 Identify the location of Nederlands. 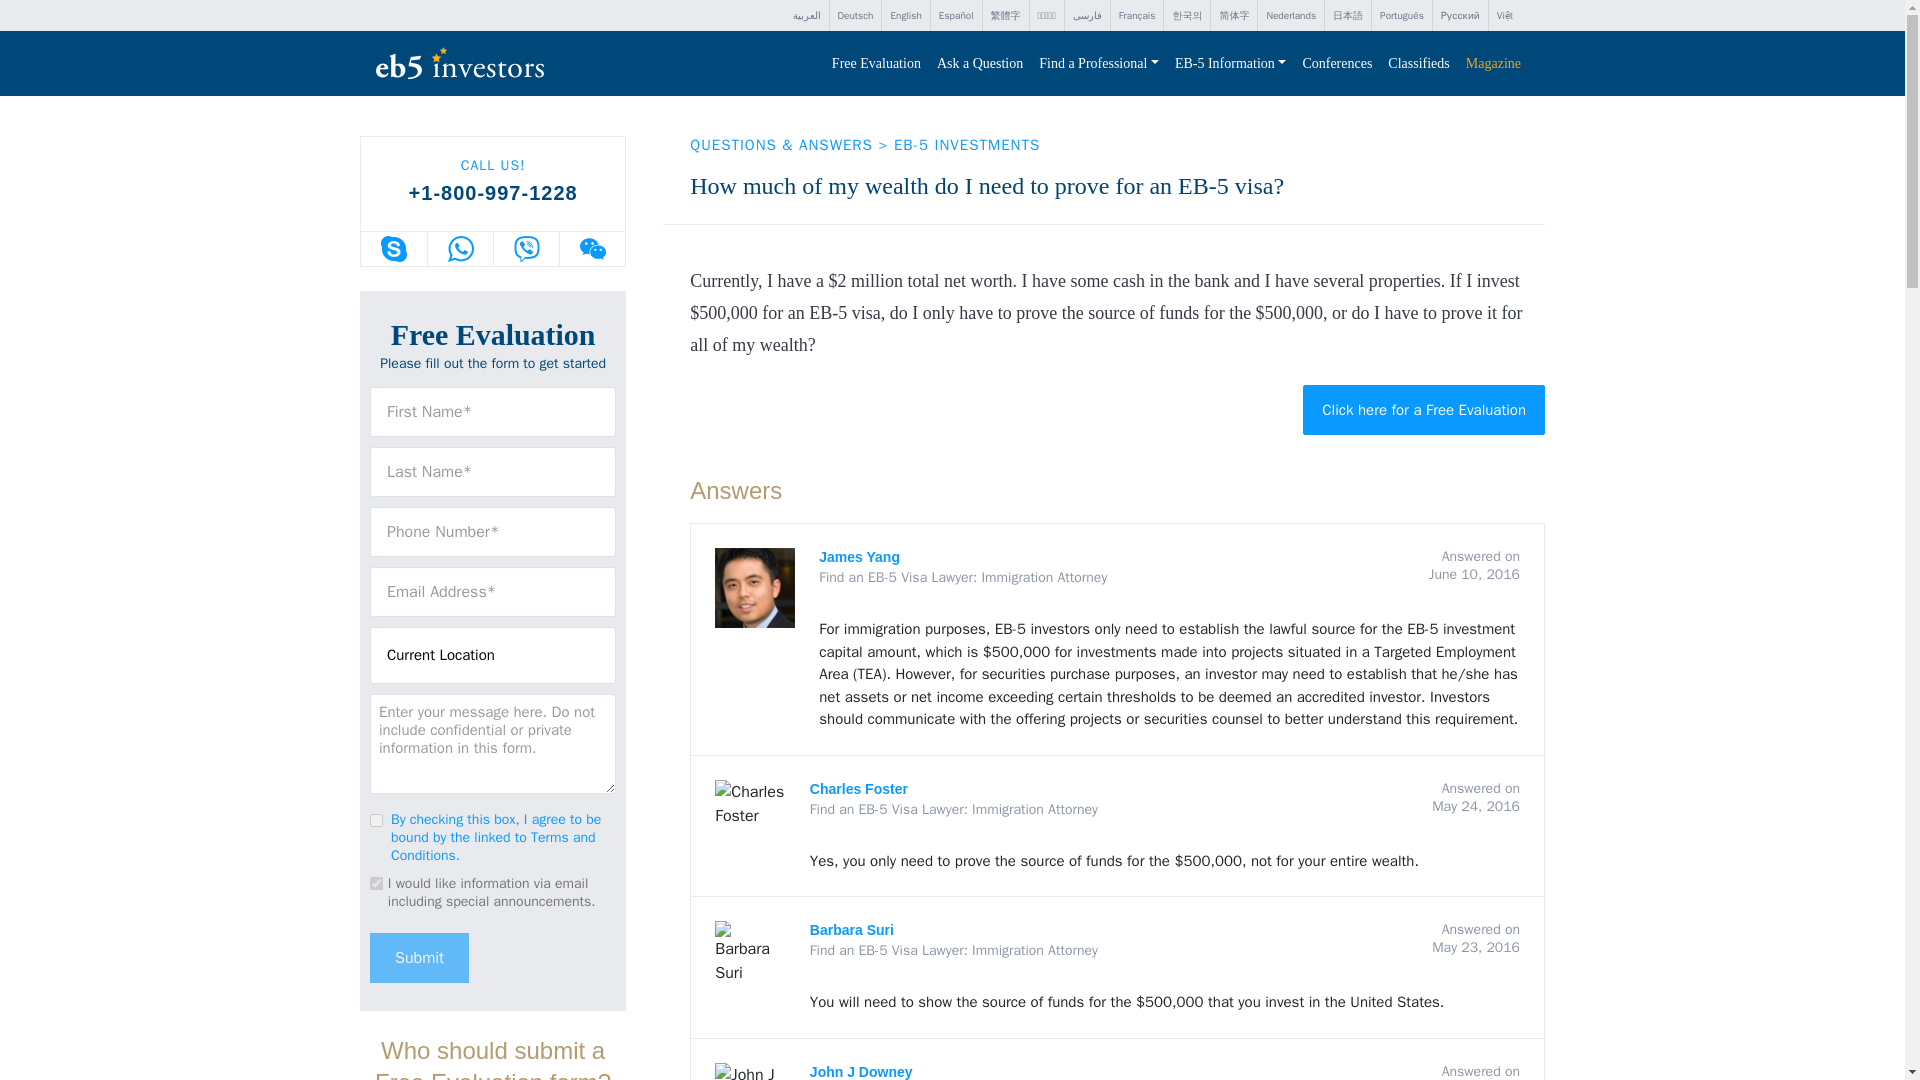
(1290, 16).